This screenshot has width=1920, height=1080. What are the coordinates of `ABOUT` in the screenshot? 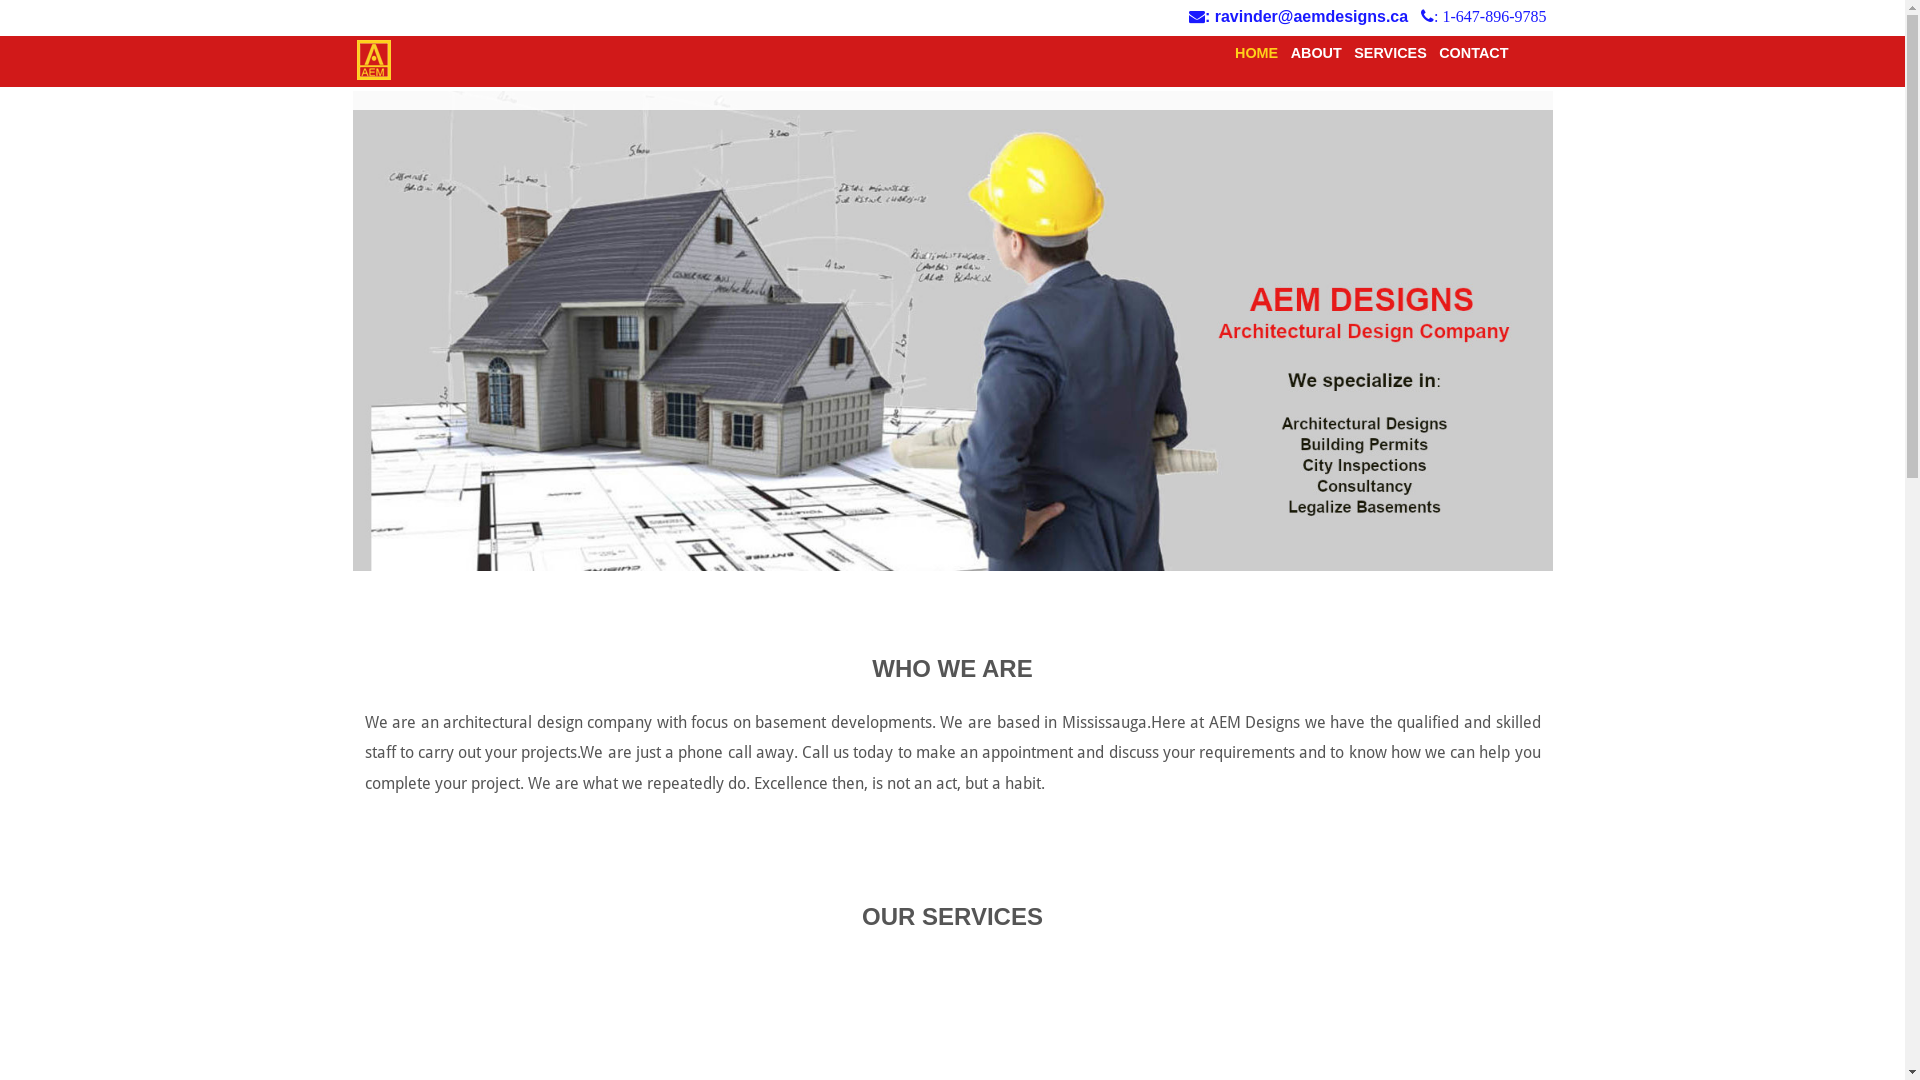 It's located at (1316, 53).